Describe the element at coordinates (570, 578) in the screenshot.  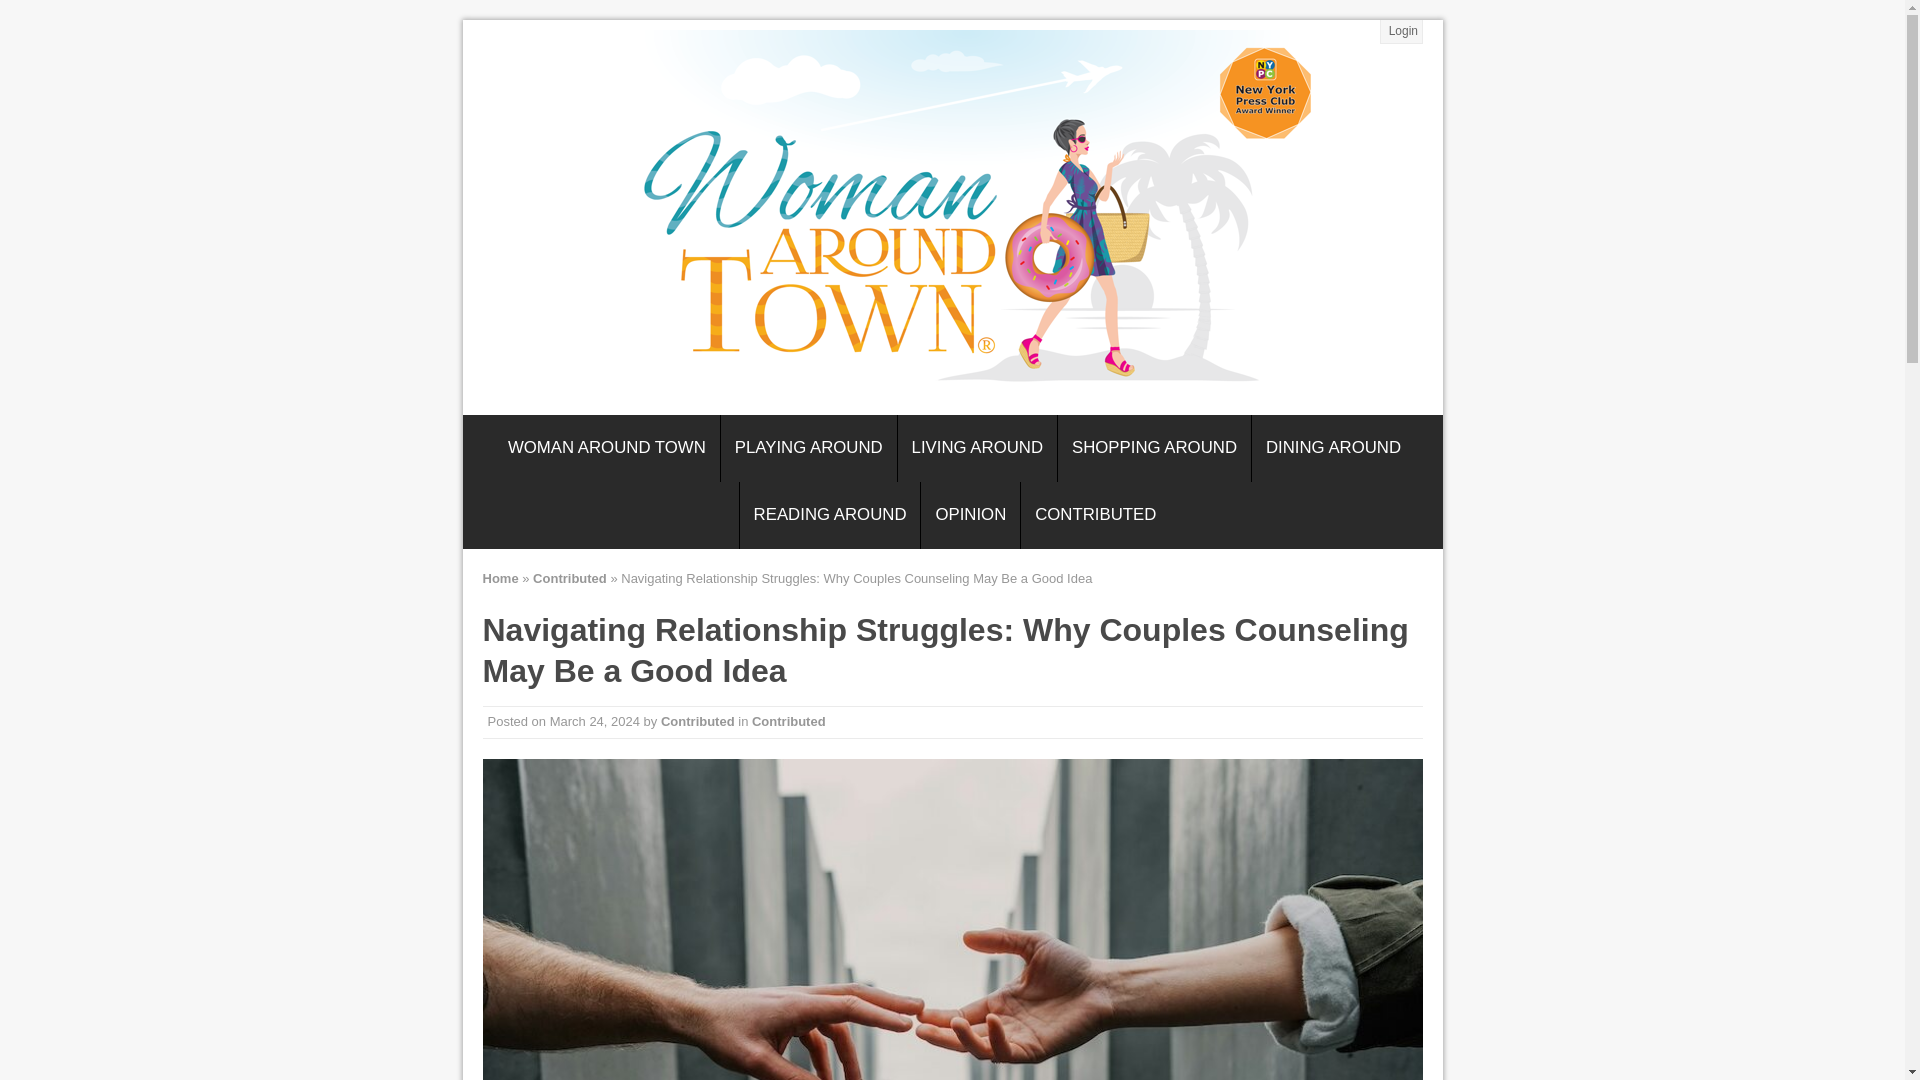
I see `Contributed` at that location.